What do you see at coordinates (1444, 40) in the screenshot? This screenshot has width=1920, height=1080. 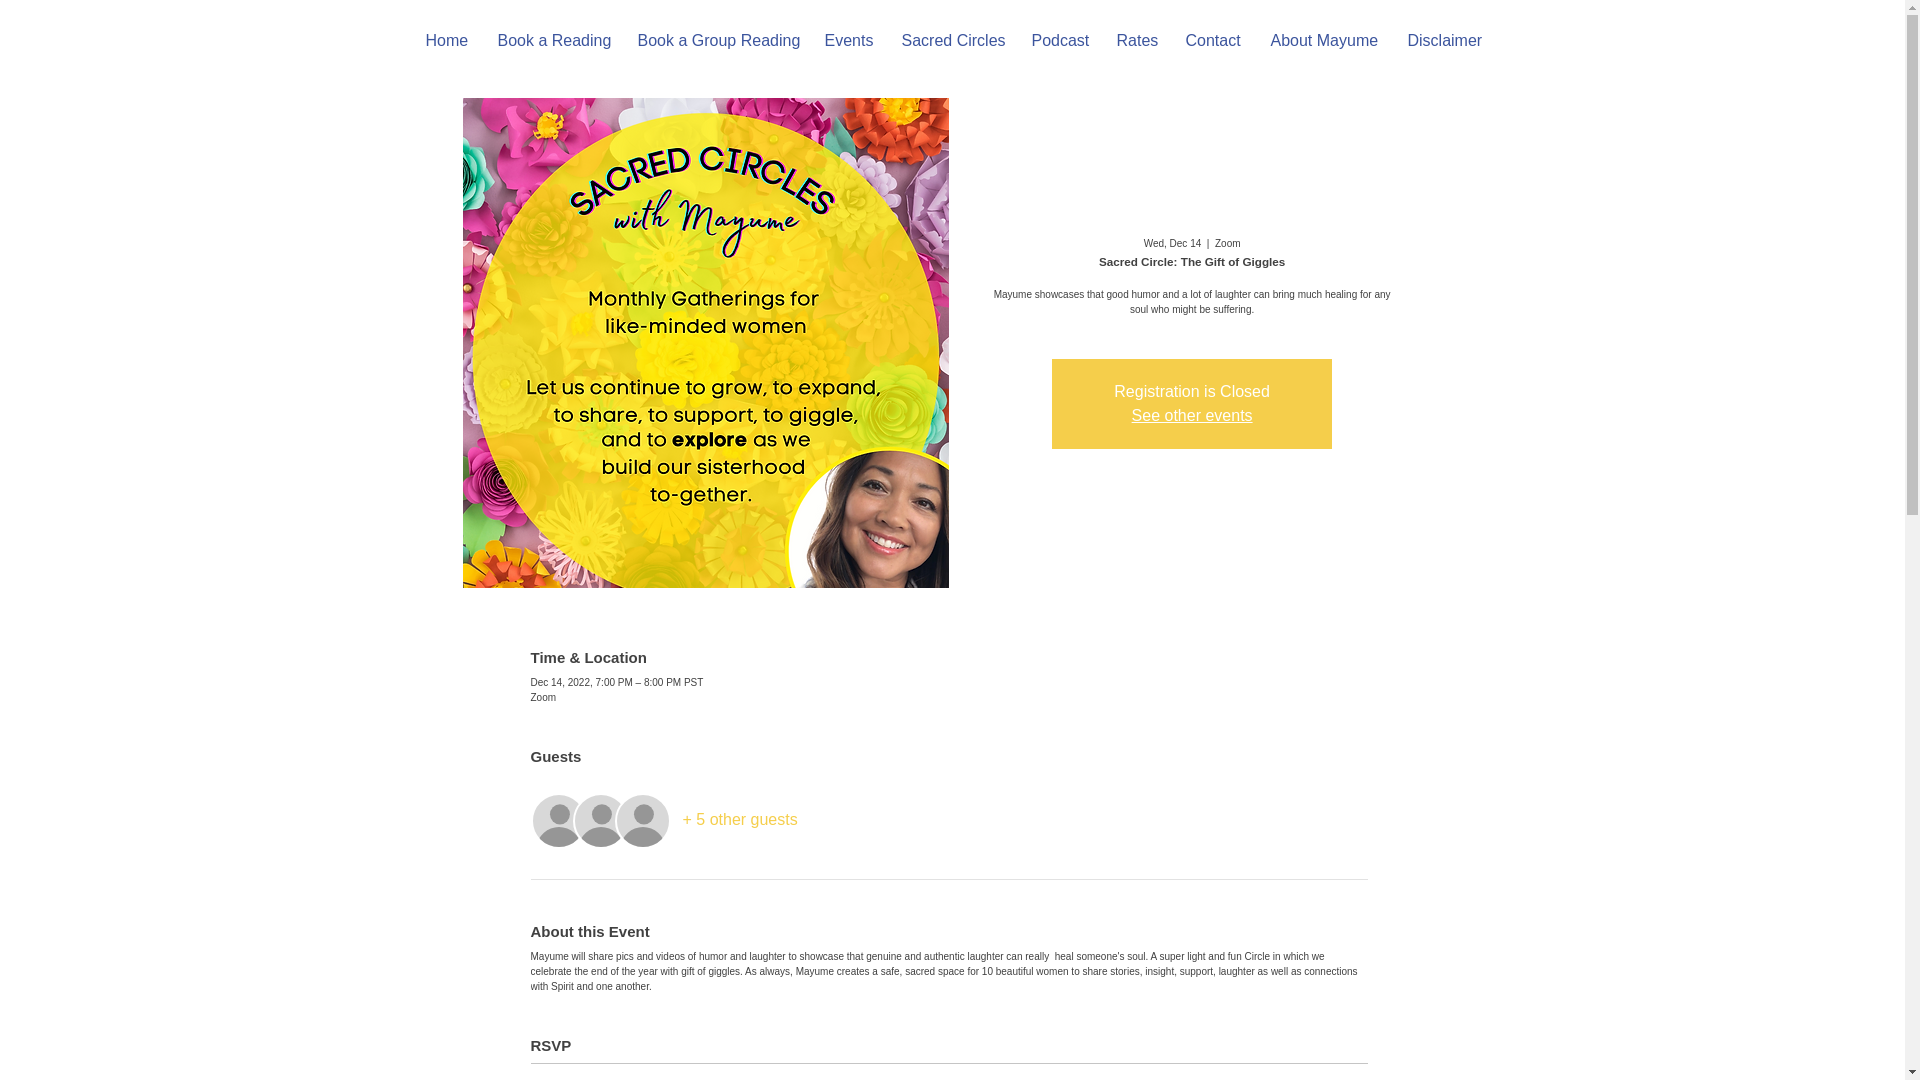 I see `Disclaimer` at bounding box center [1444, 40].